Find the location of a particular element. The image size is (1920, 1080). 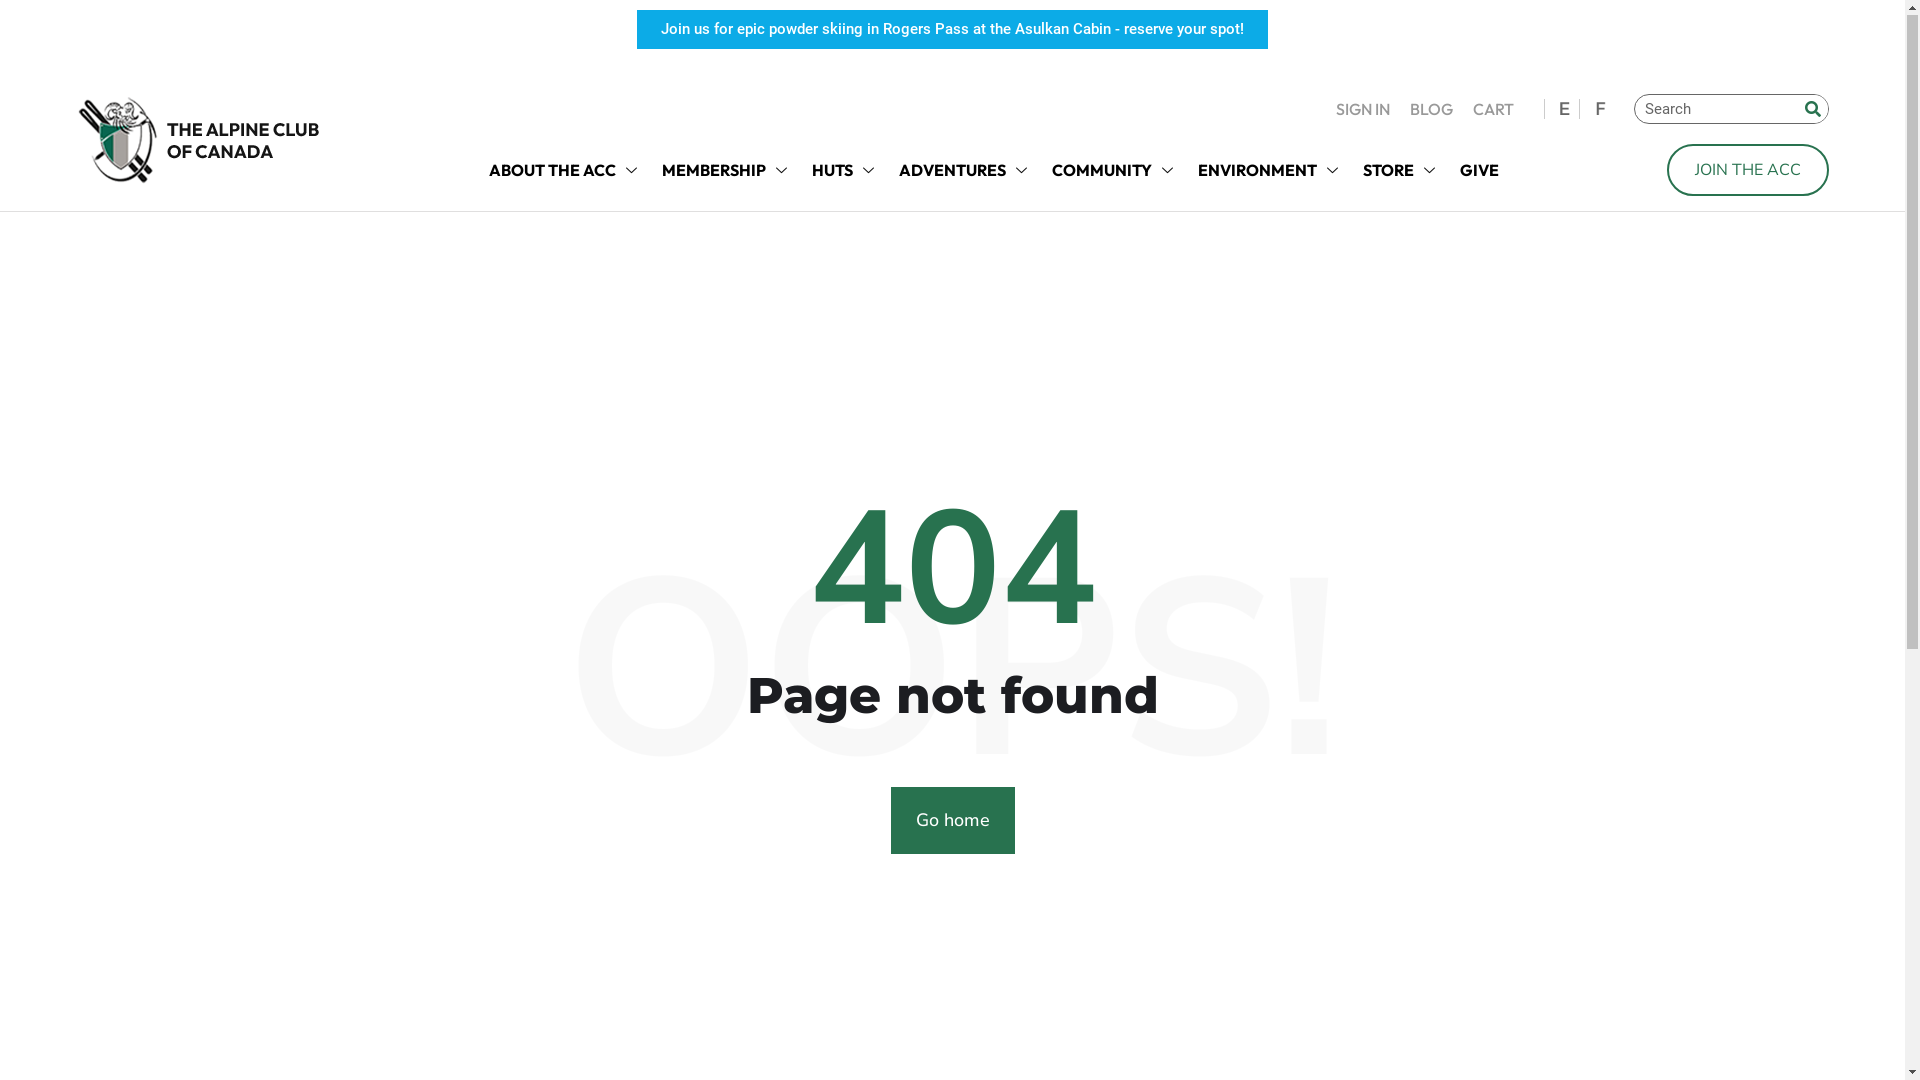

ADVENTURES is located at coordinates (964, 172).